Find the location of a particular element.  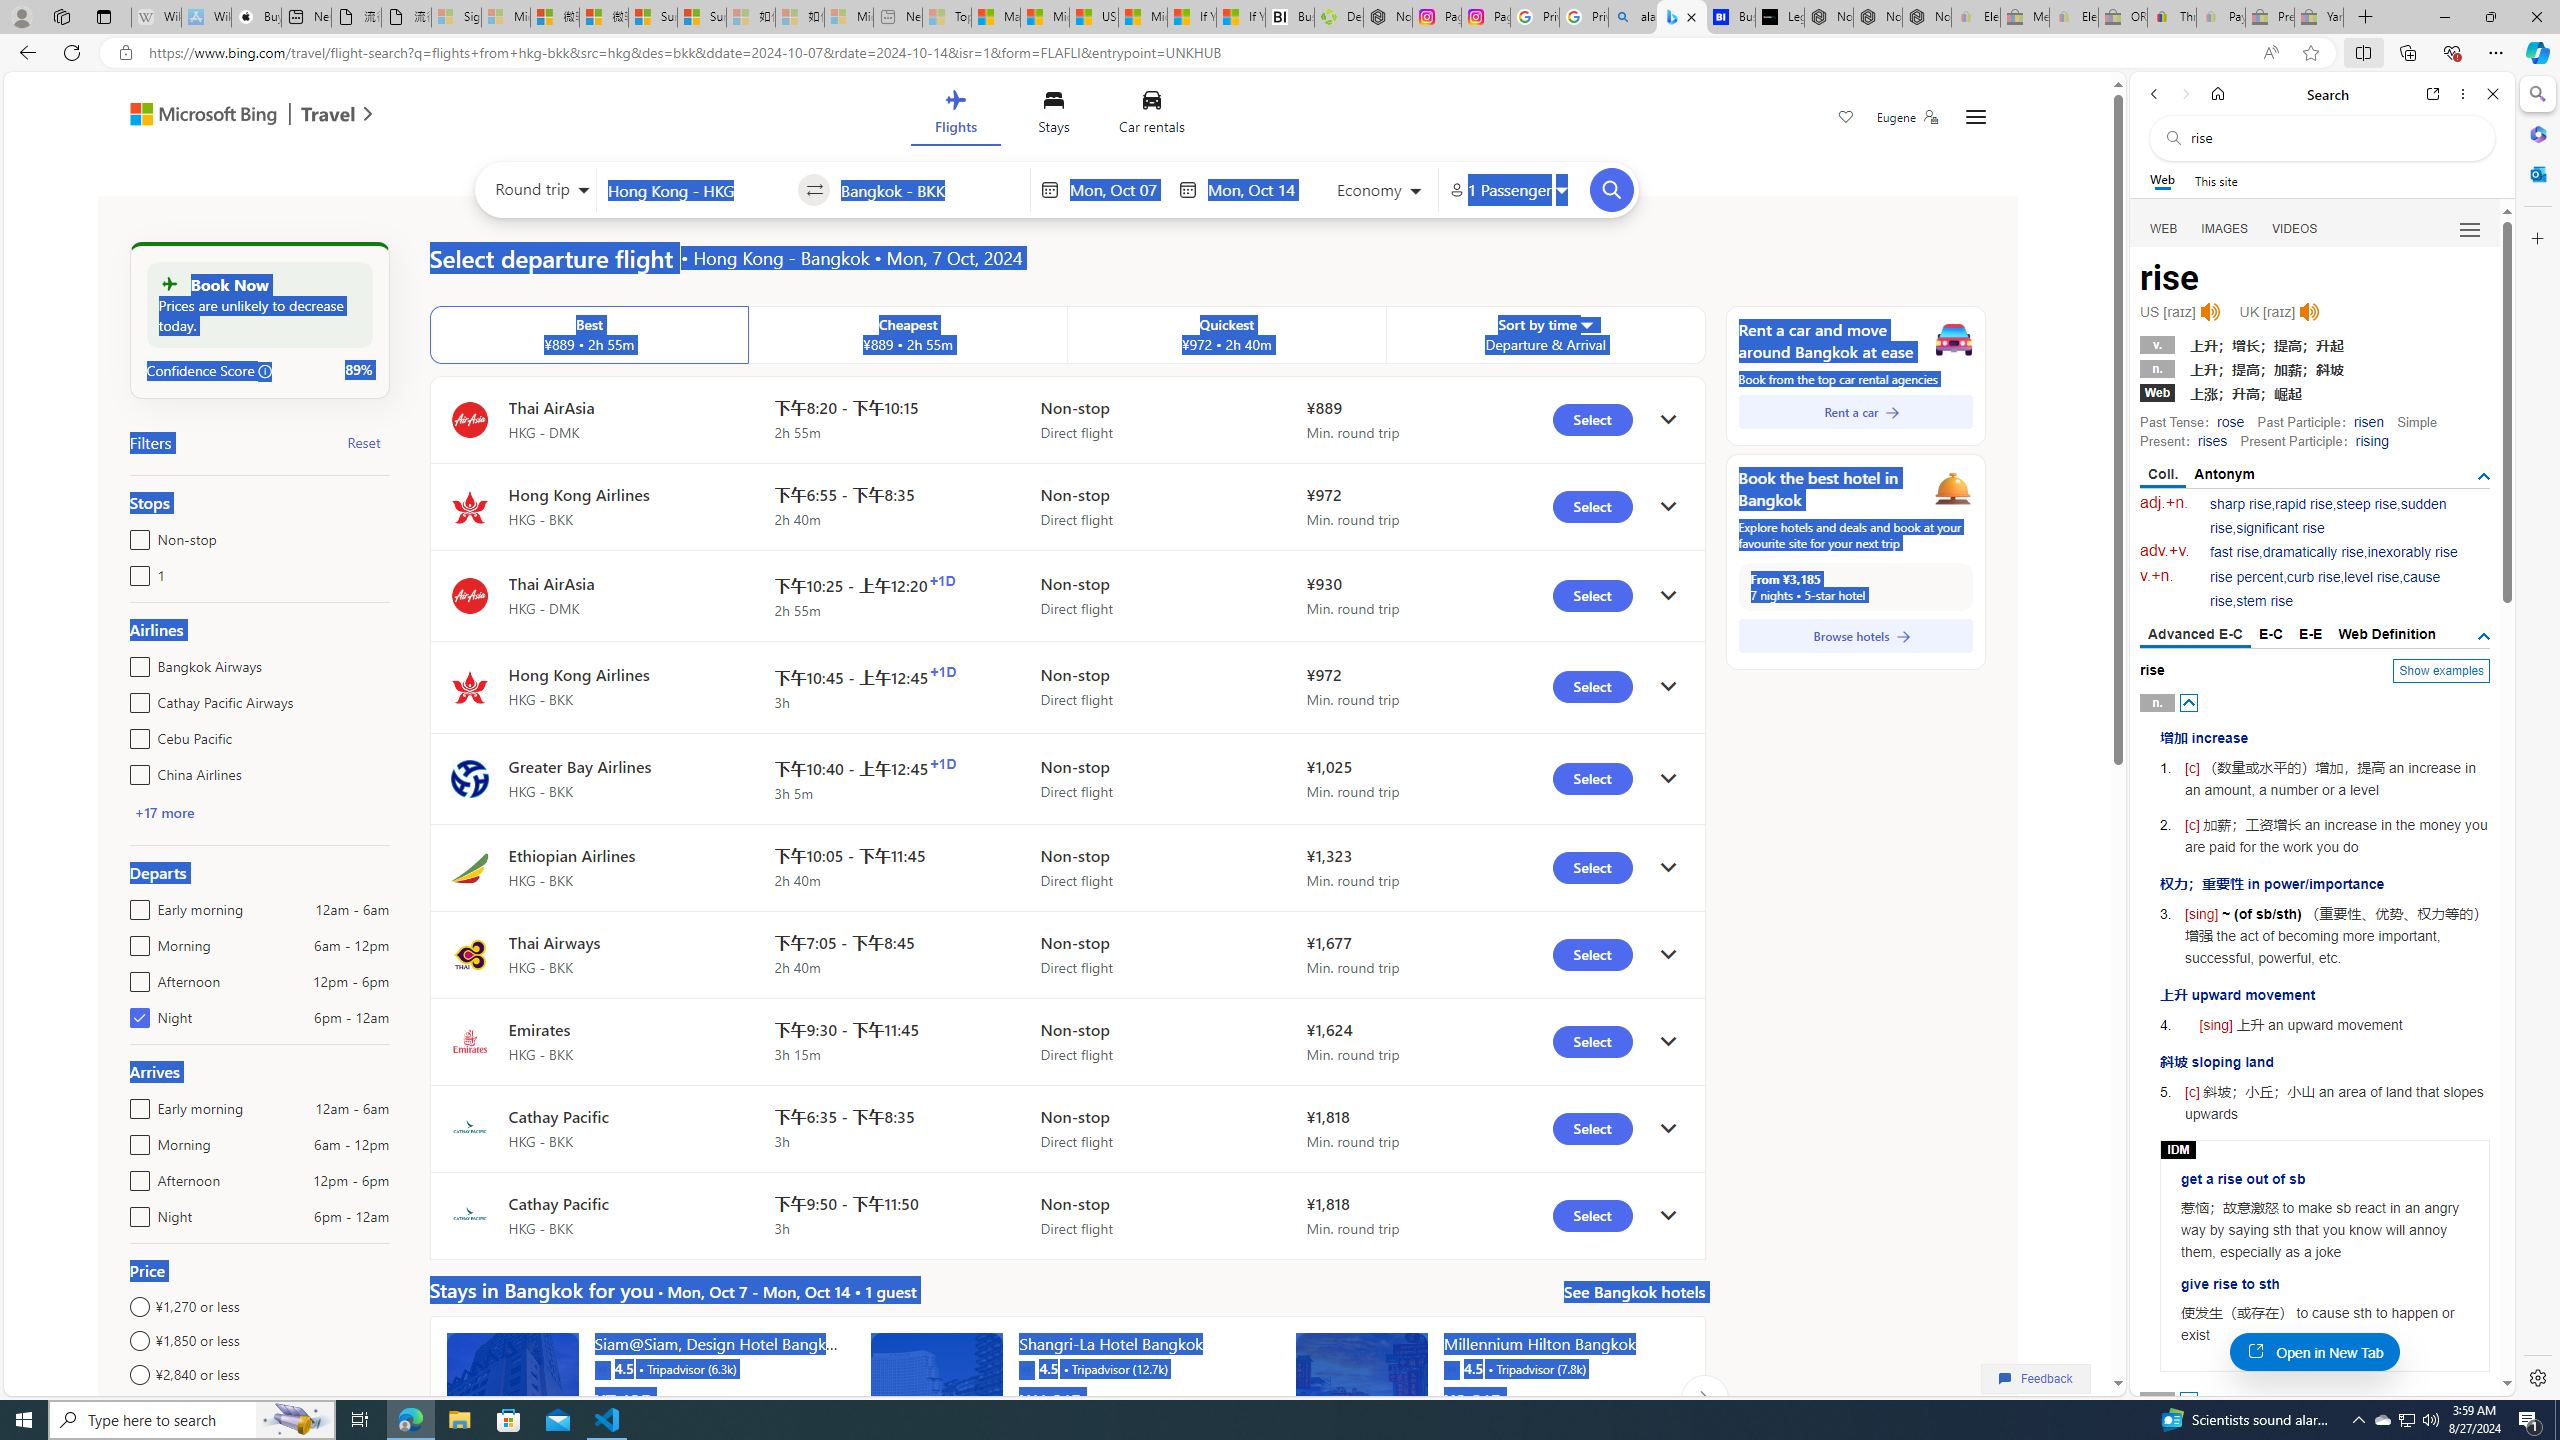

Reset is located at coordinates (363, 442).